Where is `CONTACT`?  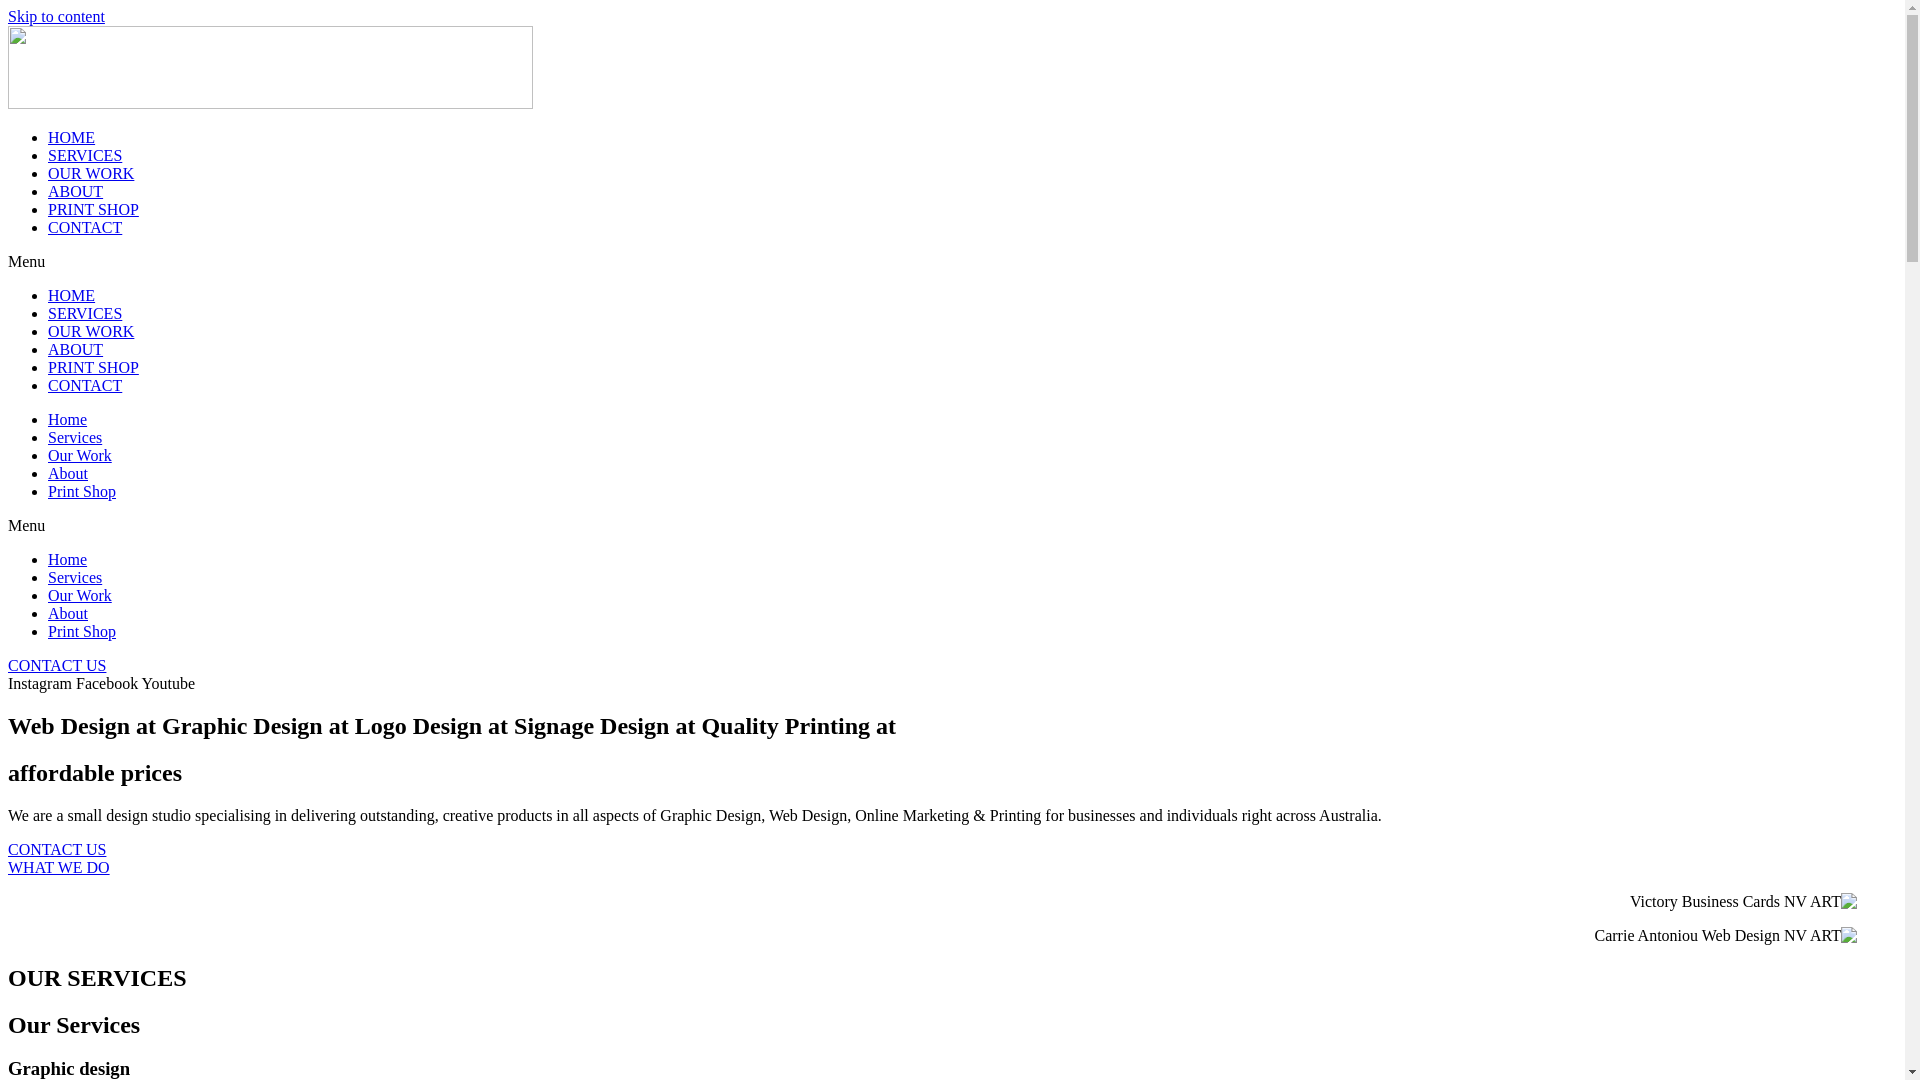
CONTACT is located at coordinates (85, 386).